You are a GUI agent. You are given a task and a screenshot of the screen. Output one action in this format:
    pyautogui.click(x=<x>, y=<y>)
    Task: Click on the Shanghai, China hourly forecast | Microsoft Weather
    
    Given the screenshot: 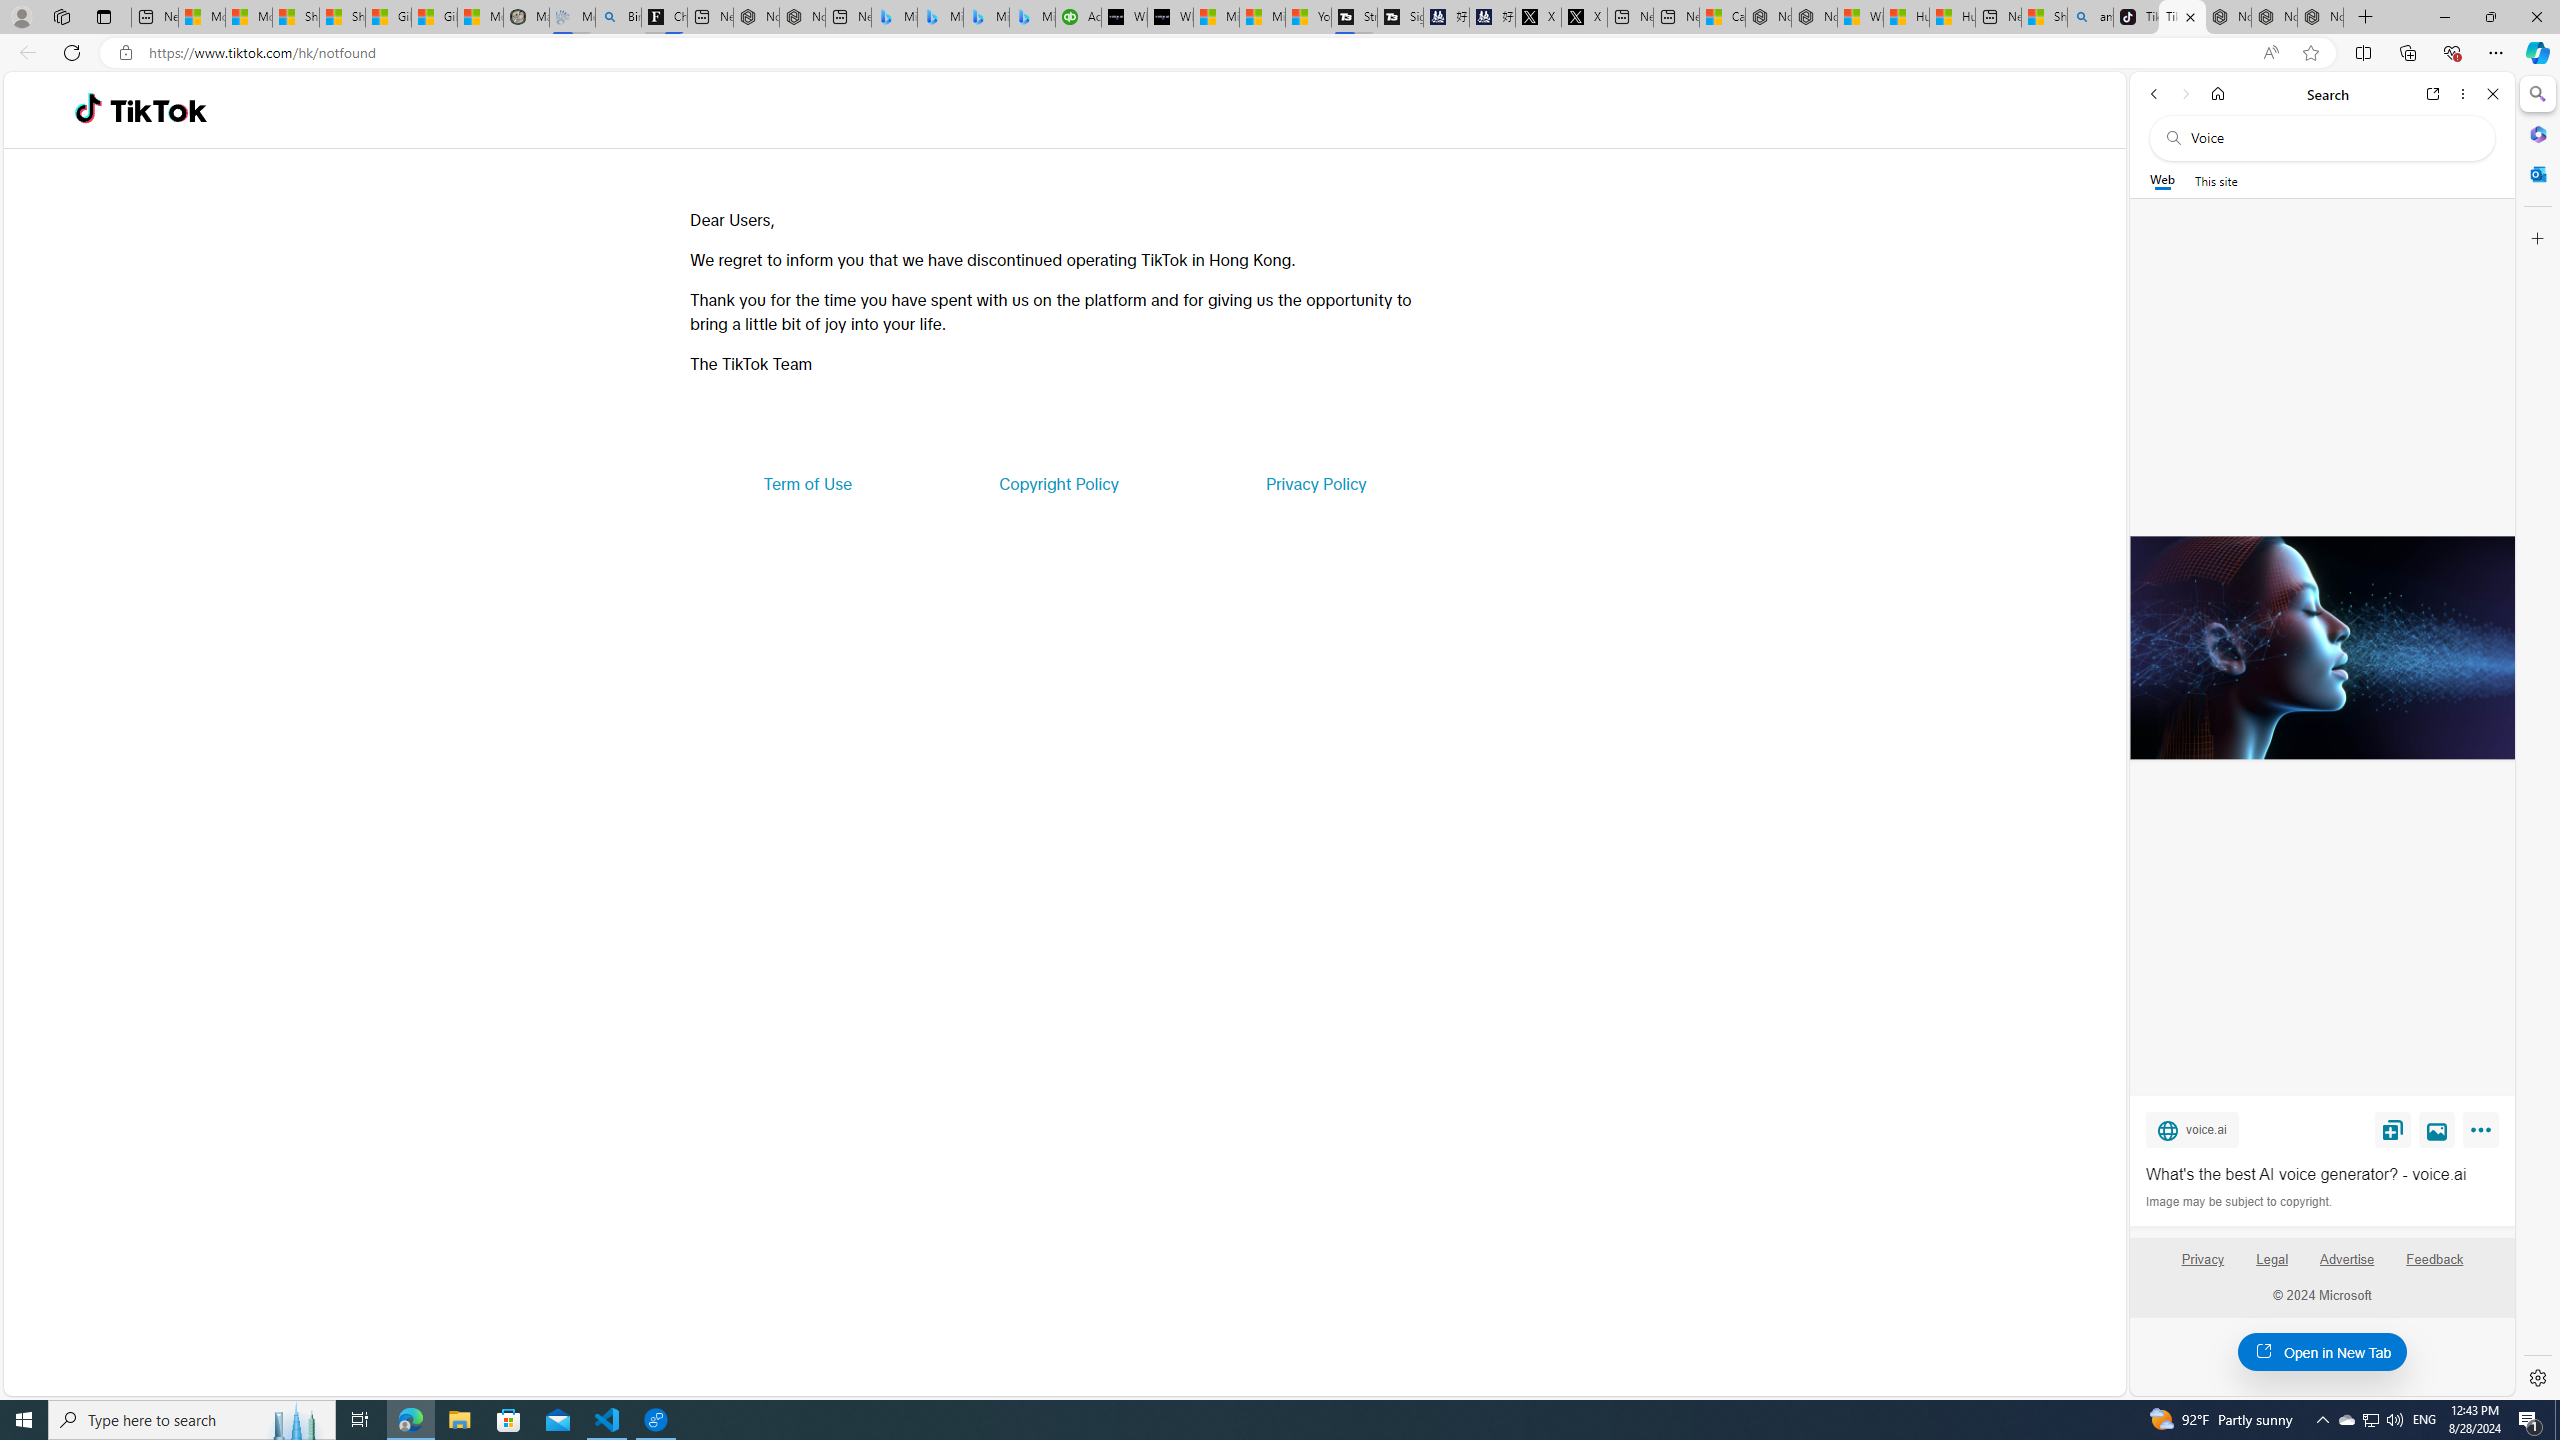 What is the action you would take?
    pyautogui.click(x=2044, y=17)
    